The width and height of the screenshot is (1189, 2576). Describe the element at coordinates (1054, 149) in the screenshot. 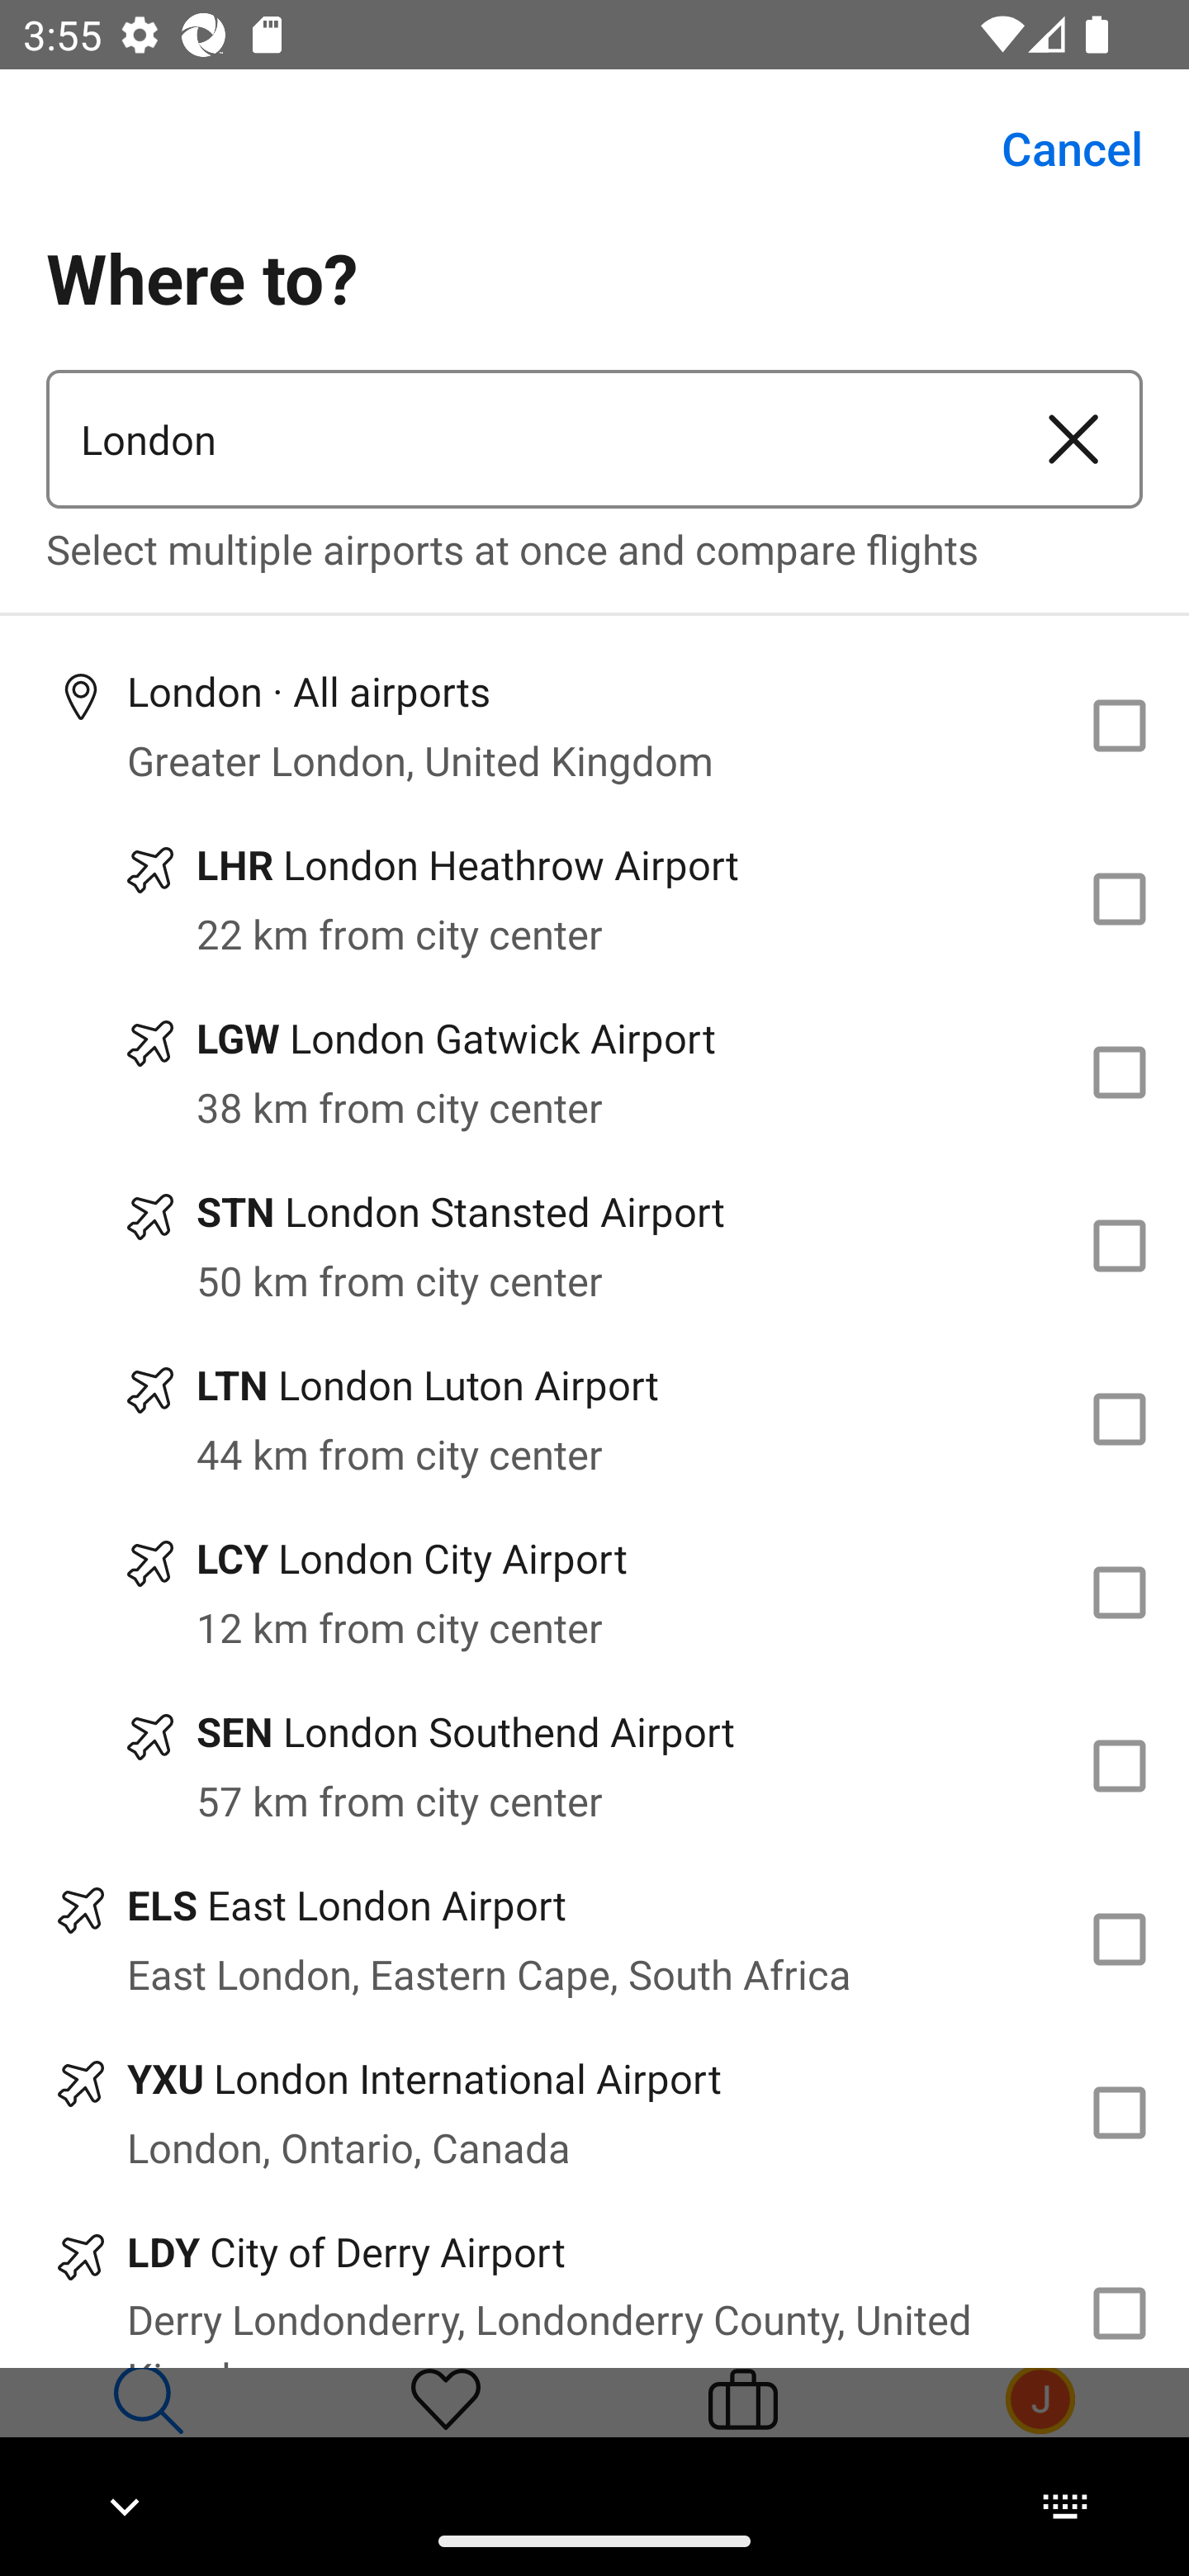

I see `Cancel` at that location.